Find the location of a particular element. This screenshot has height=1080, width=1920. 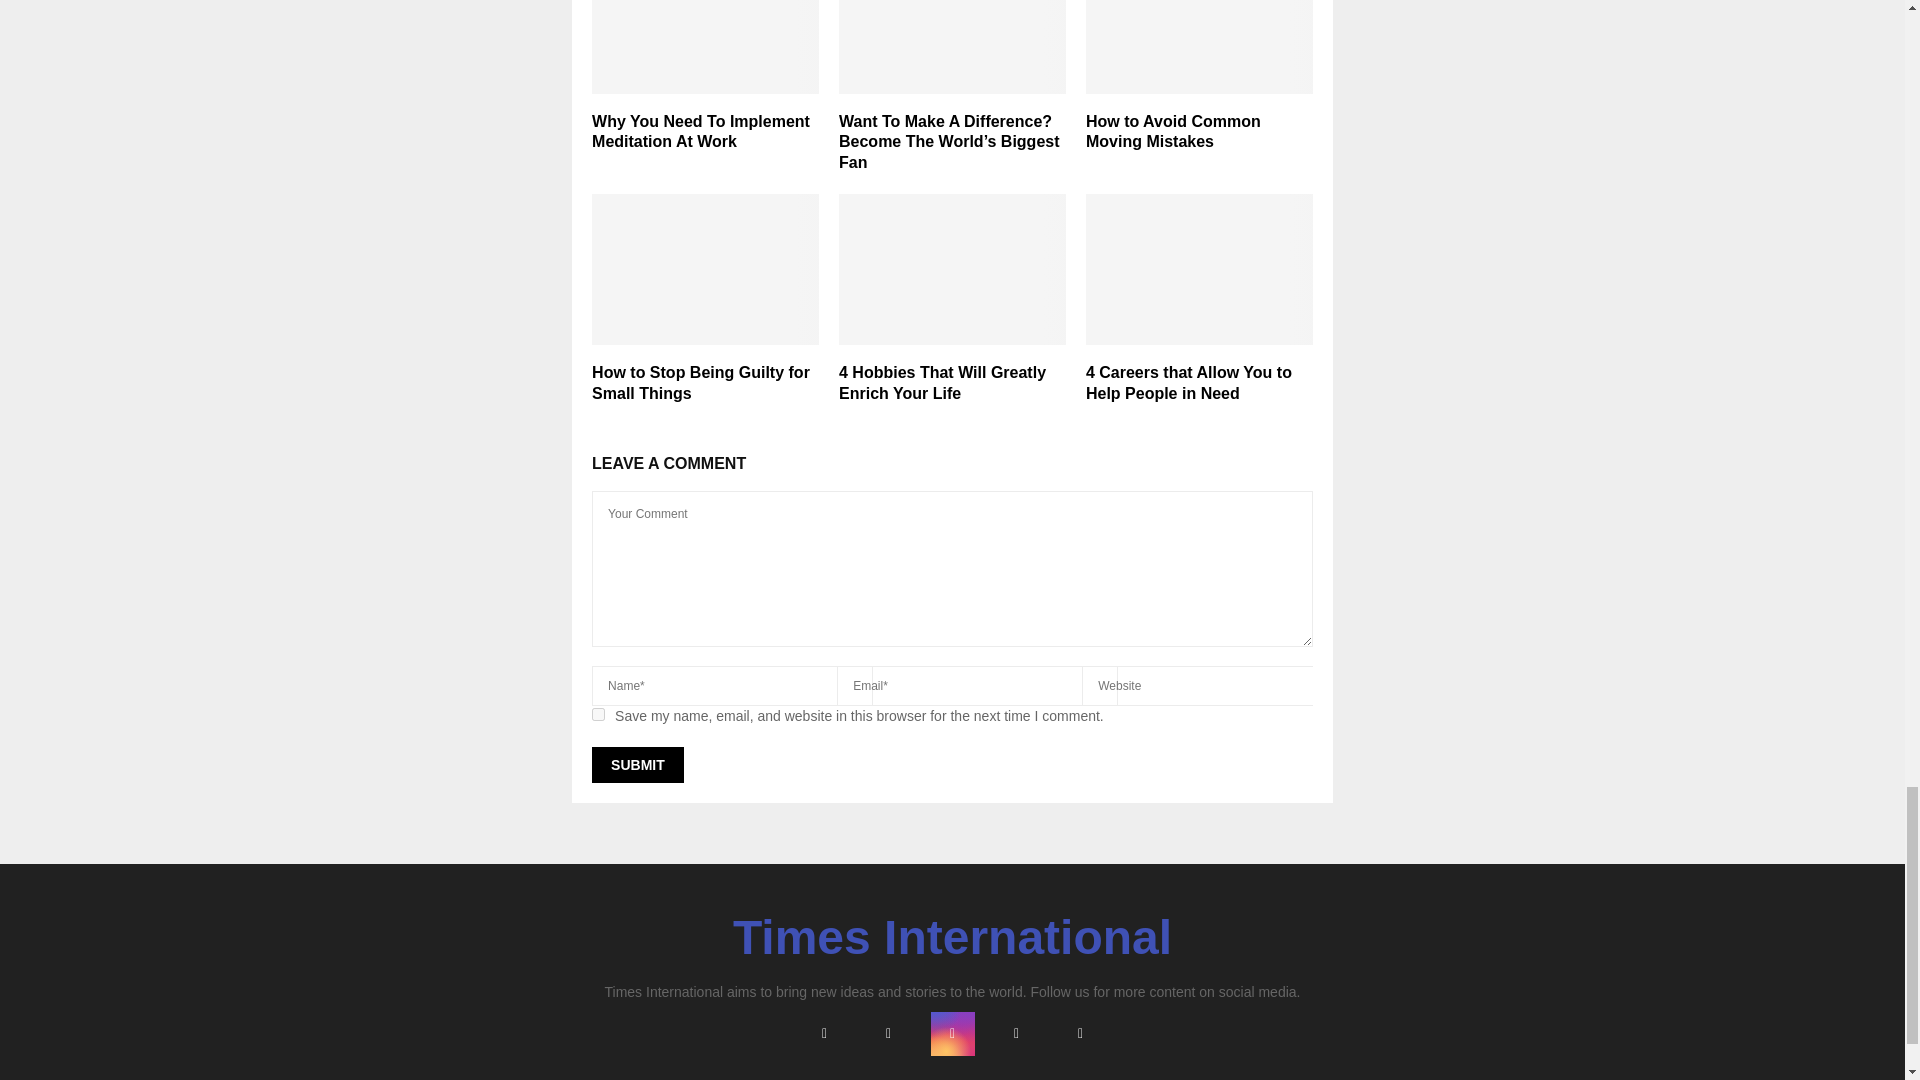

Submit is located at coordinates (637, 765).